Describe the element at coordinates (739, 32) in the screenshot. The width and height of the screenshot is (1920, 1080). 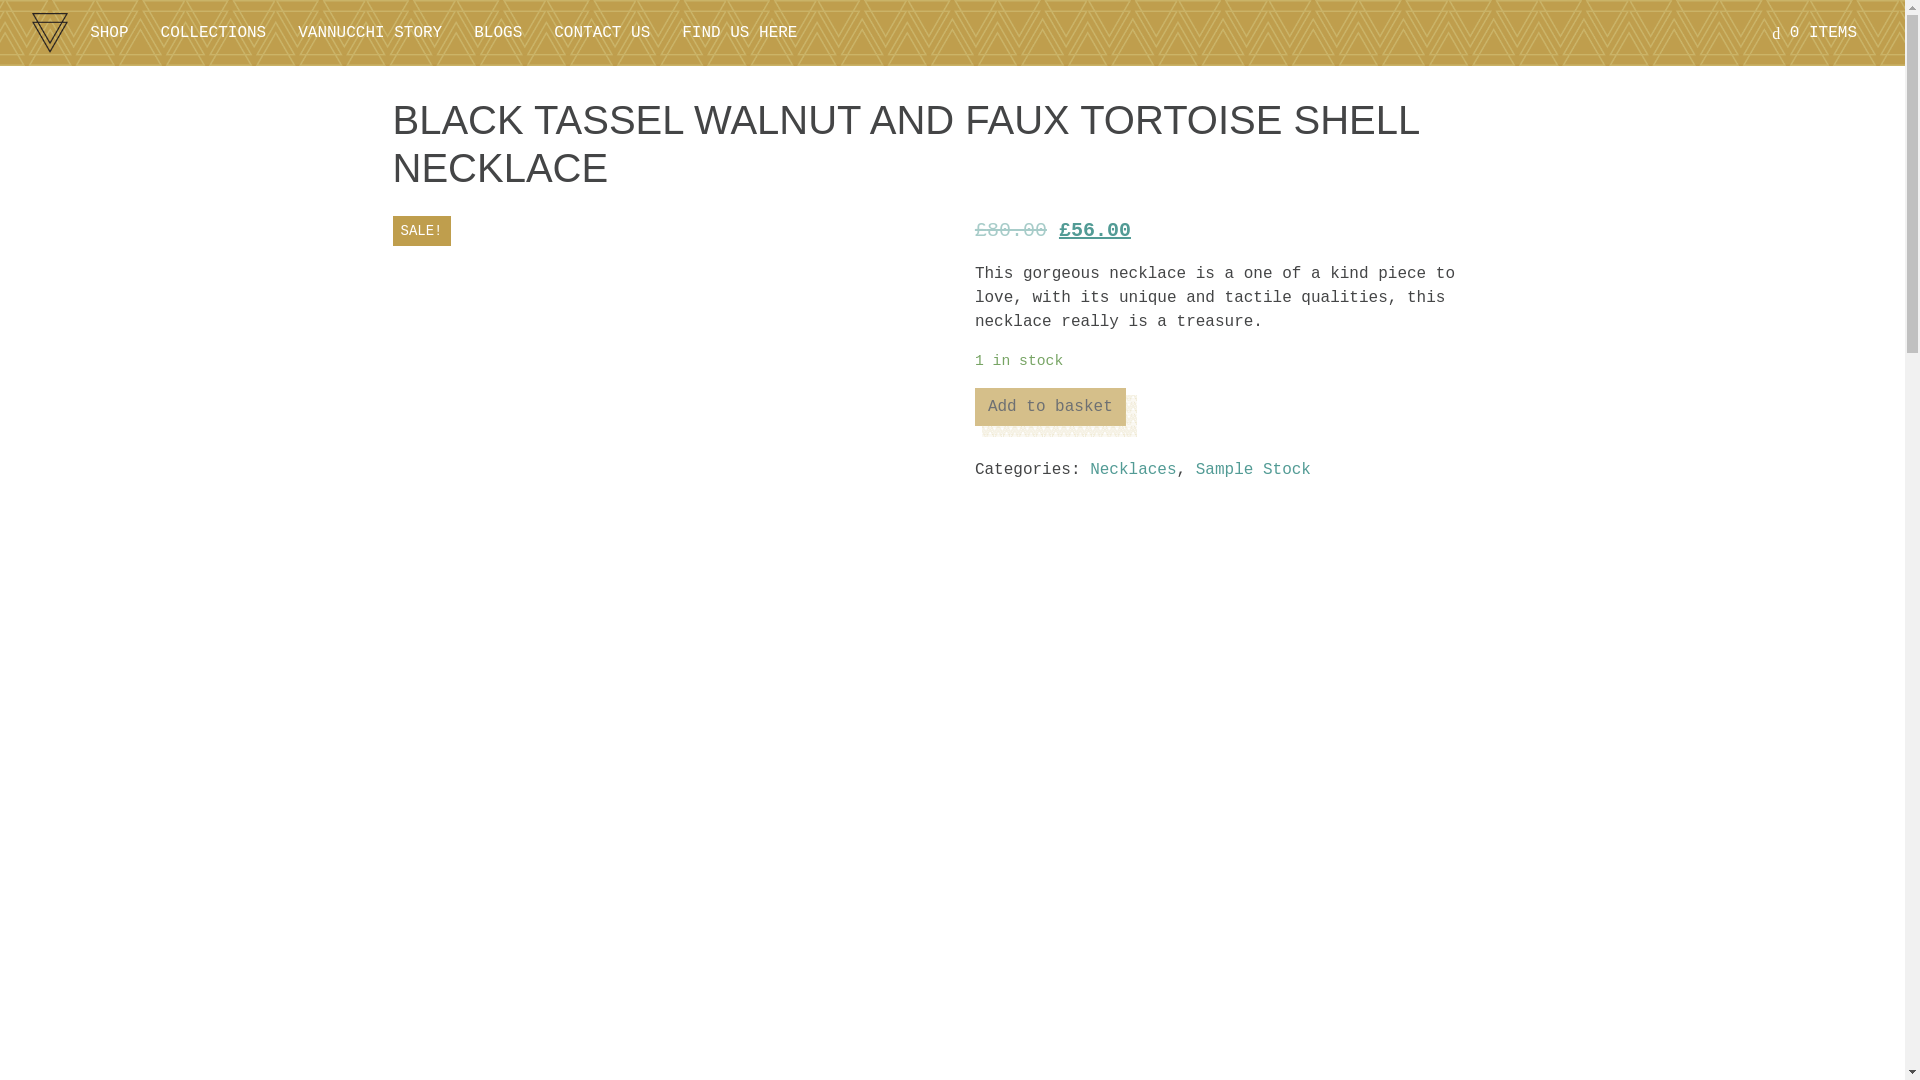
I see `FIND US HERE` at that location.